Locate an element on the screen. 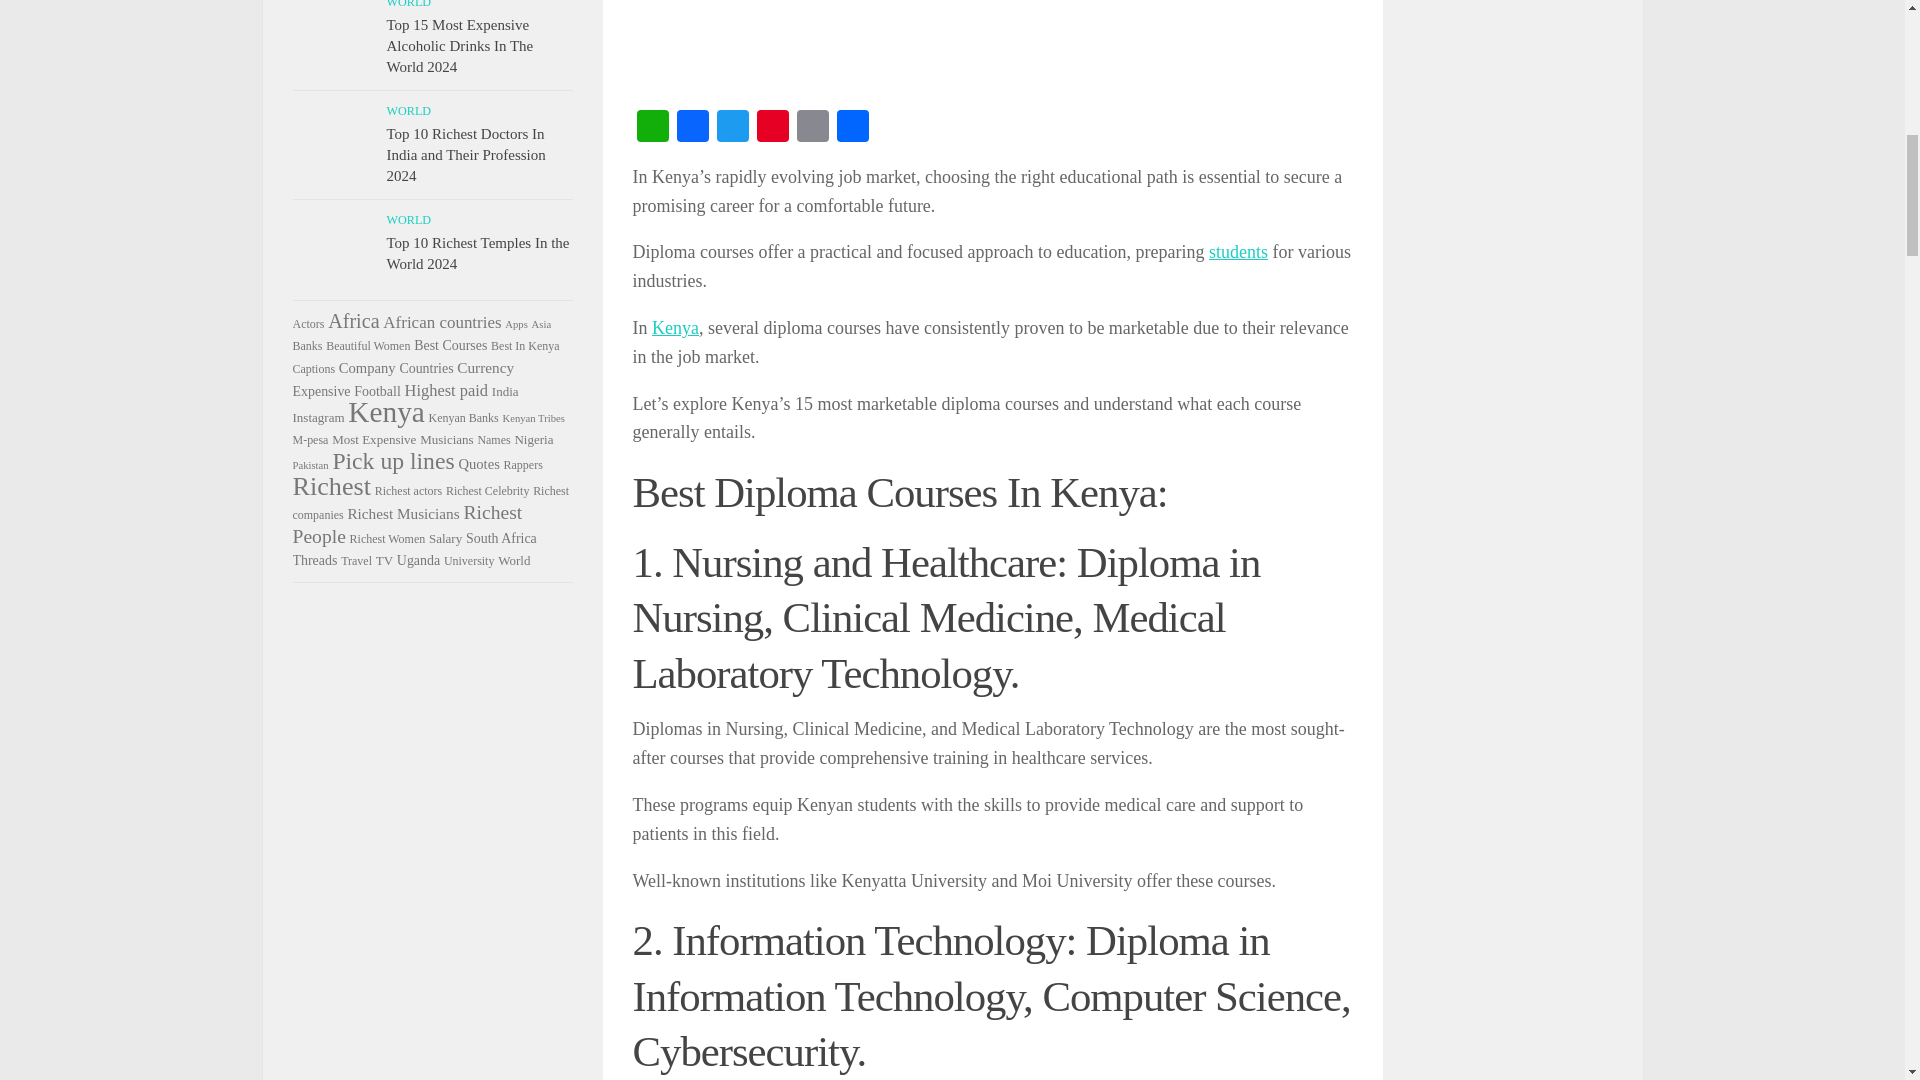  WhatsApp is located at coordinates (652, 128).